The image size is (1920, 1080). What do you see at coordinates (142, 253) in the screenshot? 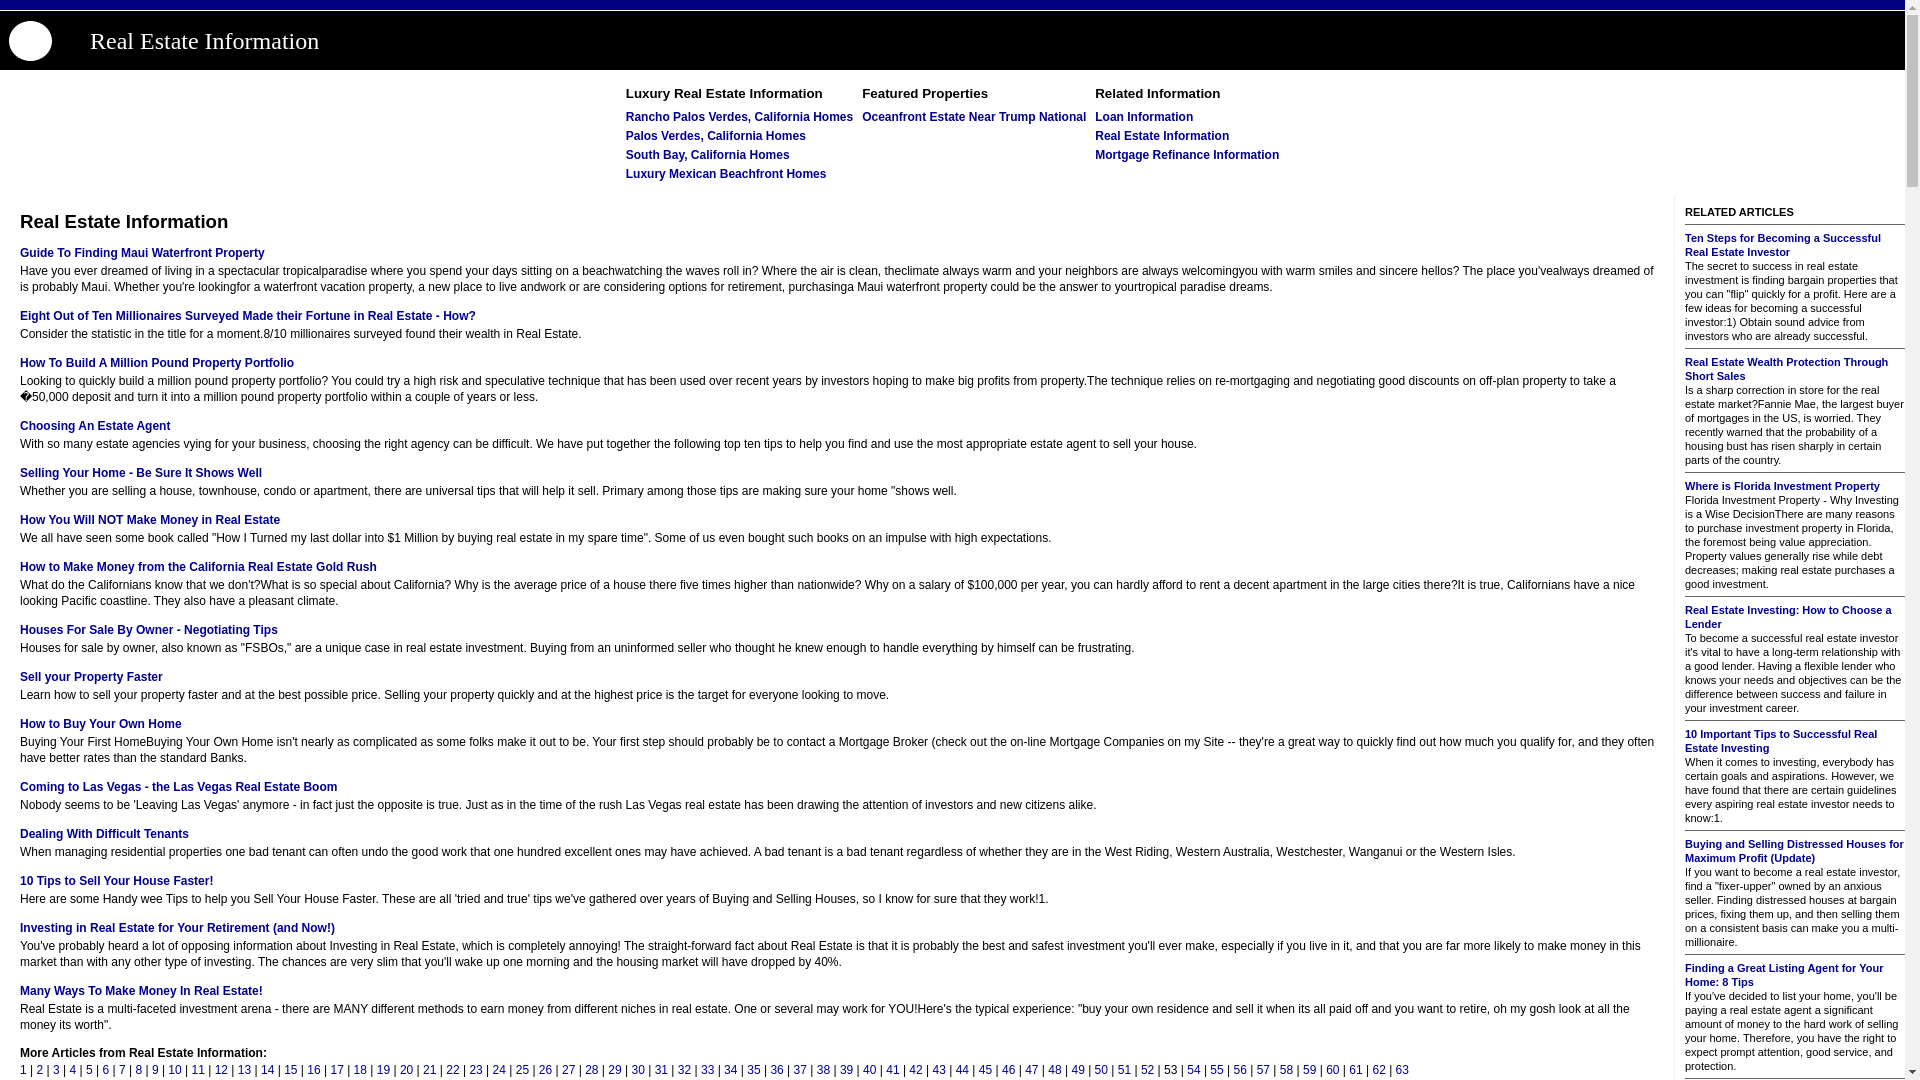
I see `Guide To Finding Maui Waterfront Property` at bounding box center [142, 253].